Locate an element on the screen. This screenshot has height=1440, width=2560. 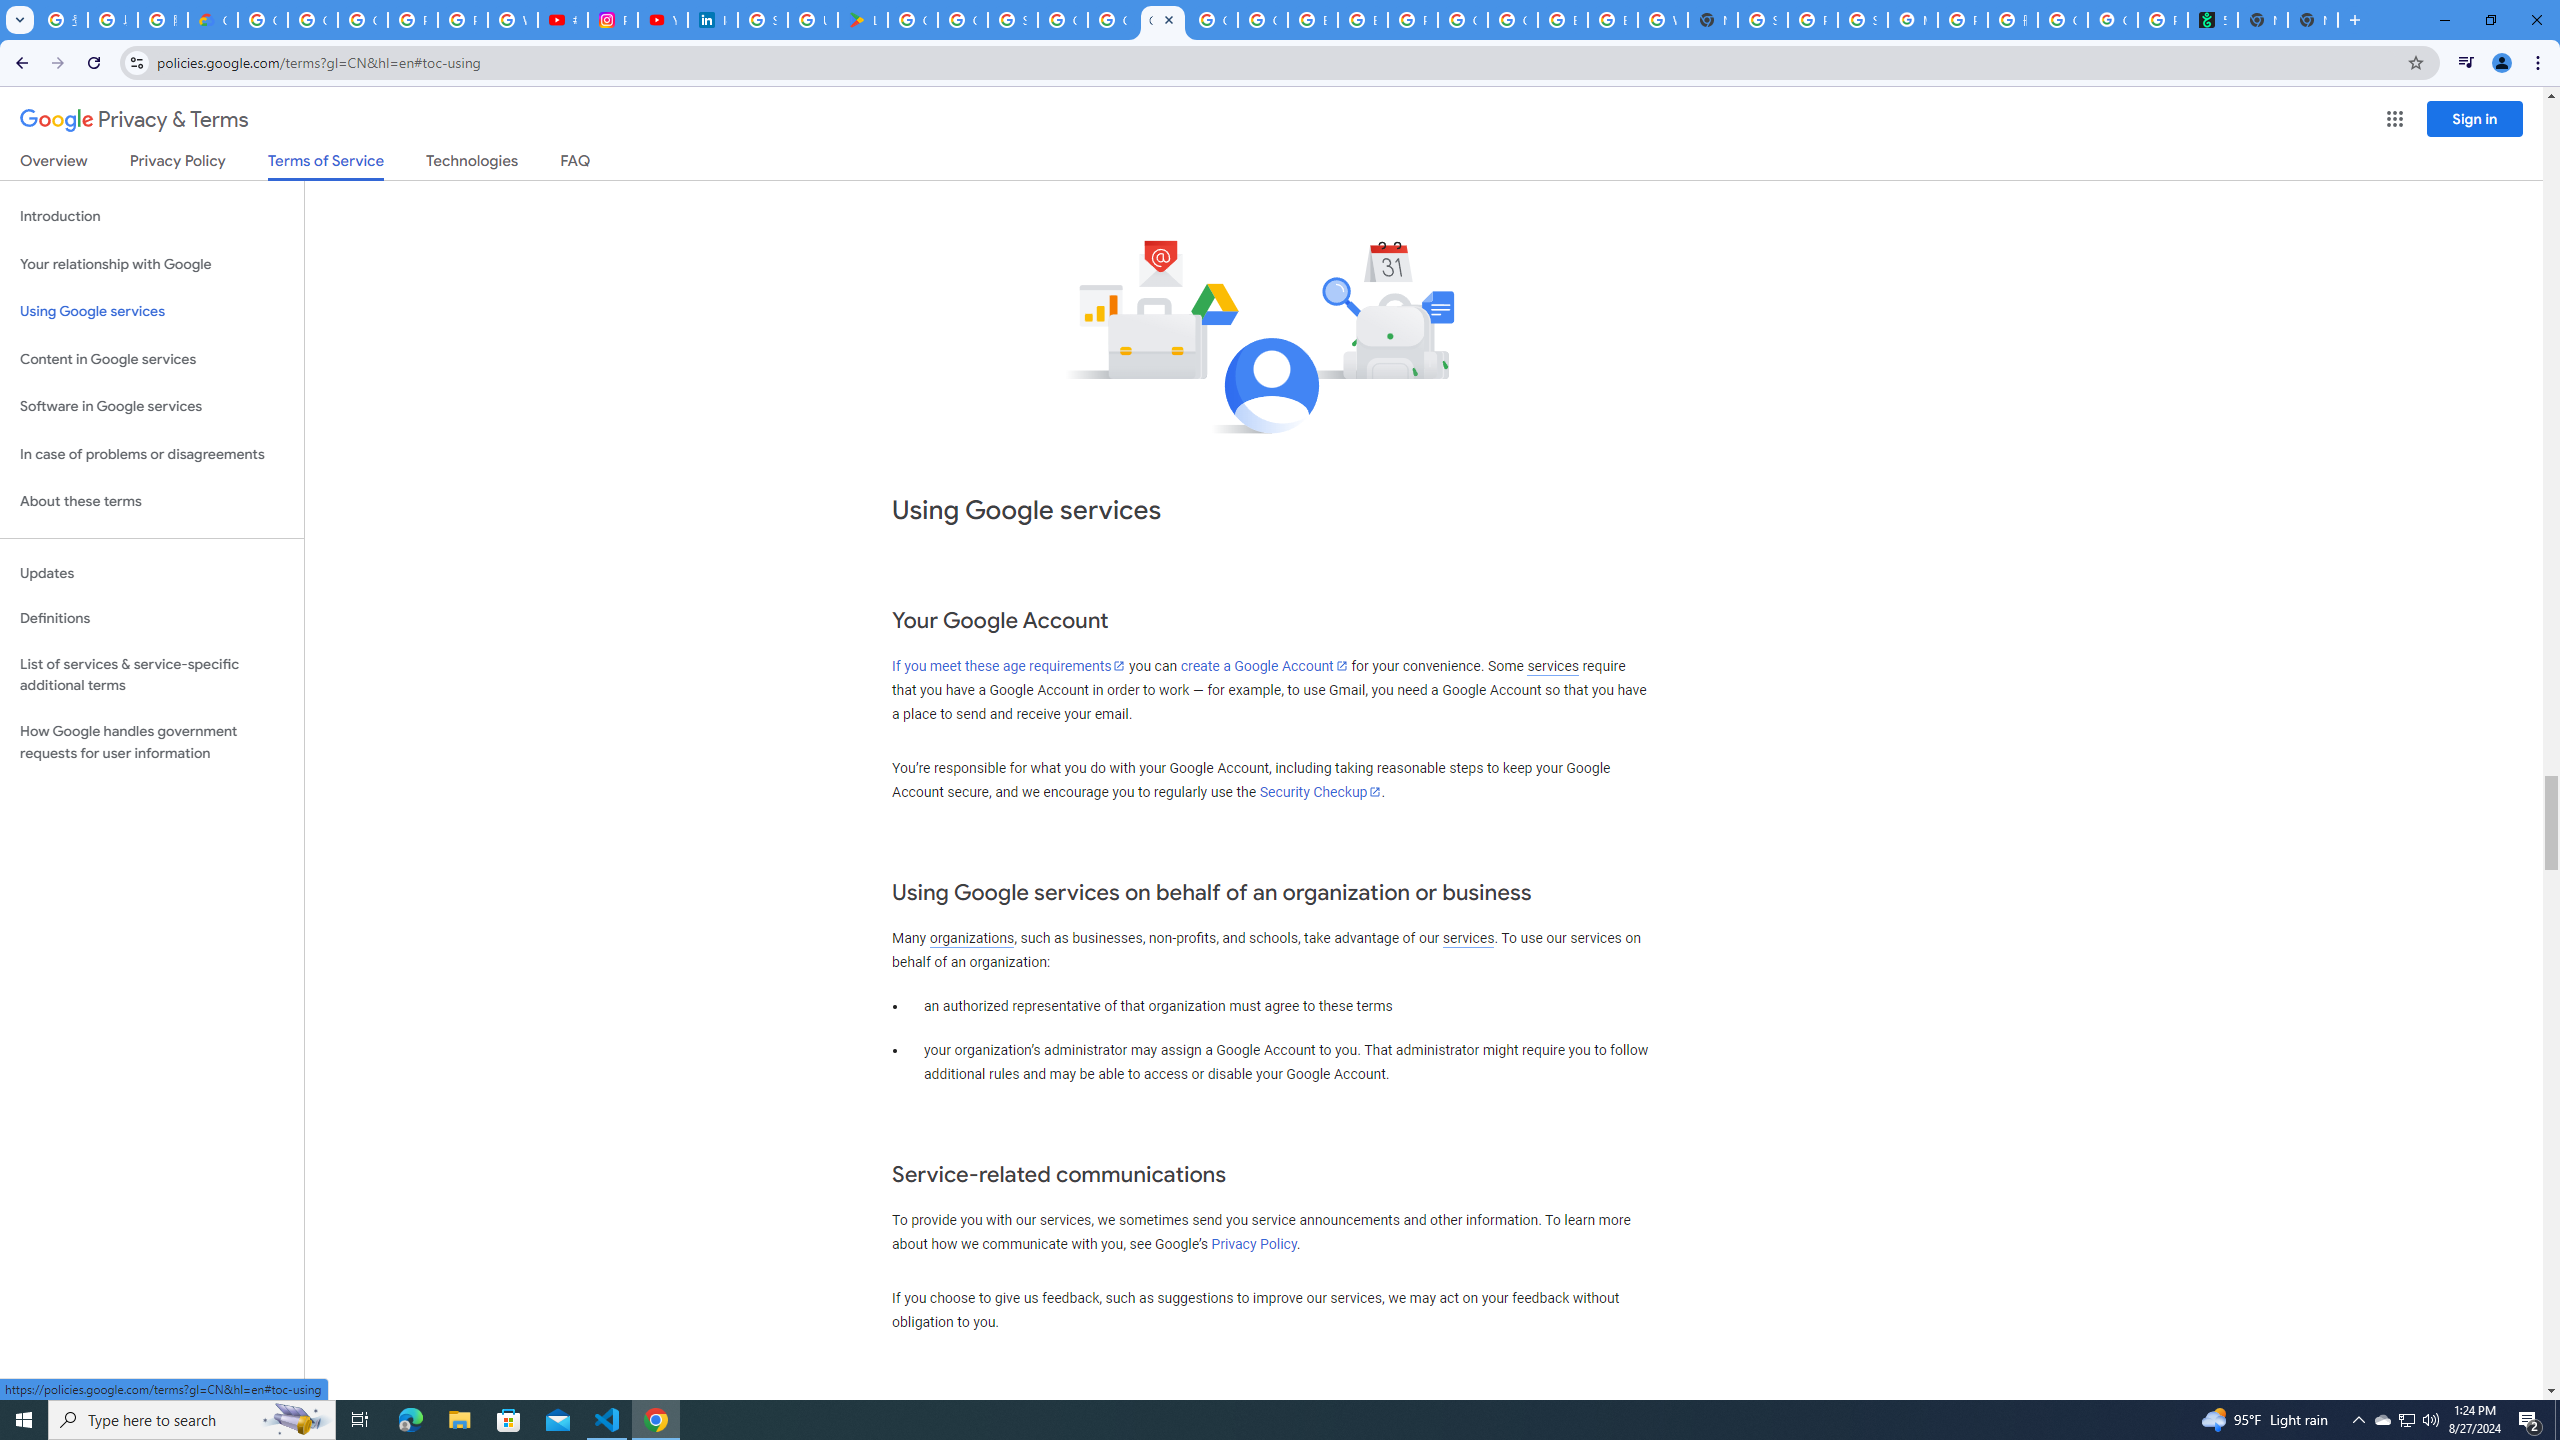
#nbabasketballhighlights - YouTube is located at coordinates (562, 20).